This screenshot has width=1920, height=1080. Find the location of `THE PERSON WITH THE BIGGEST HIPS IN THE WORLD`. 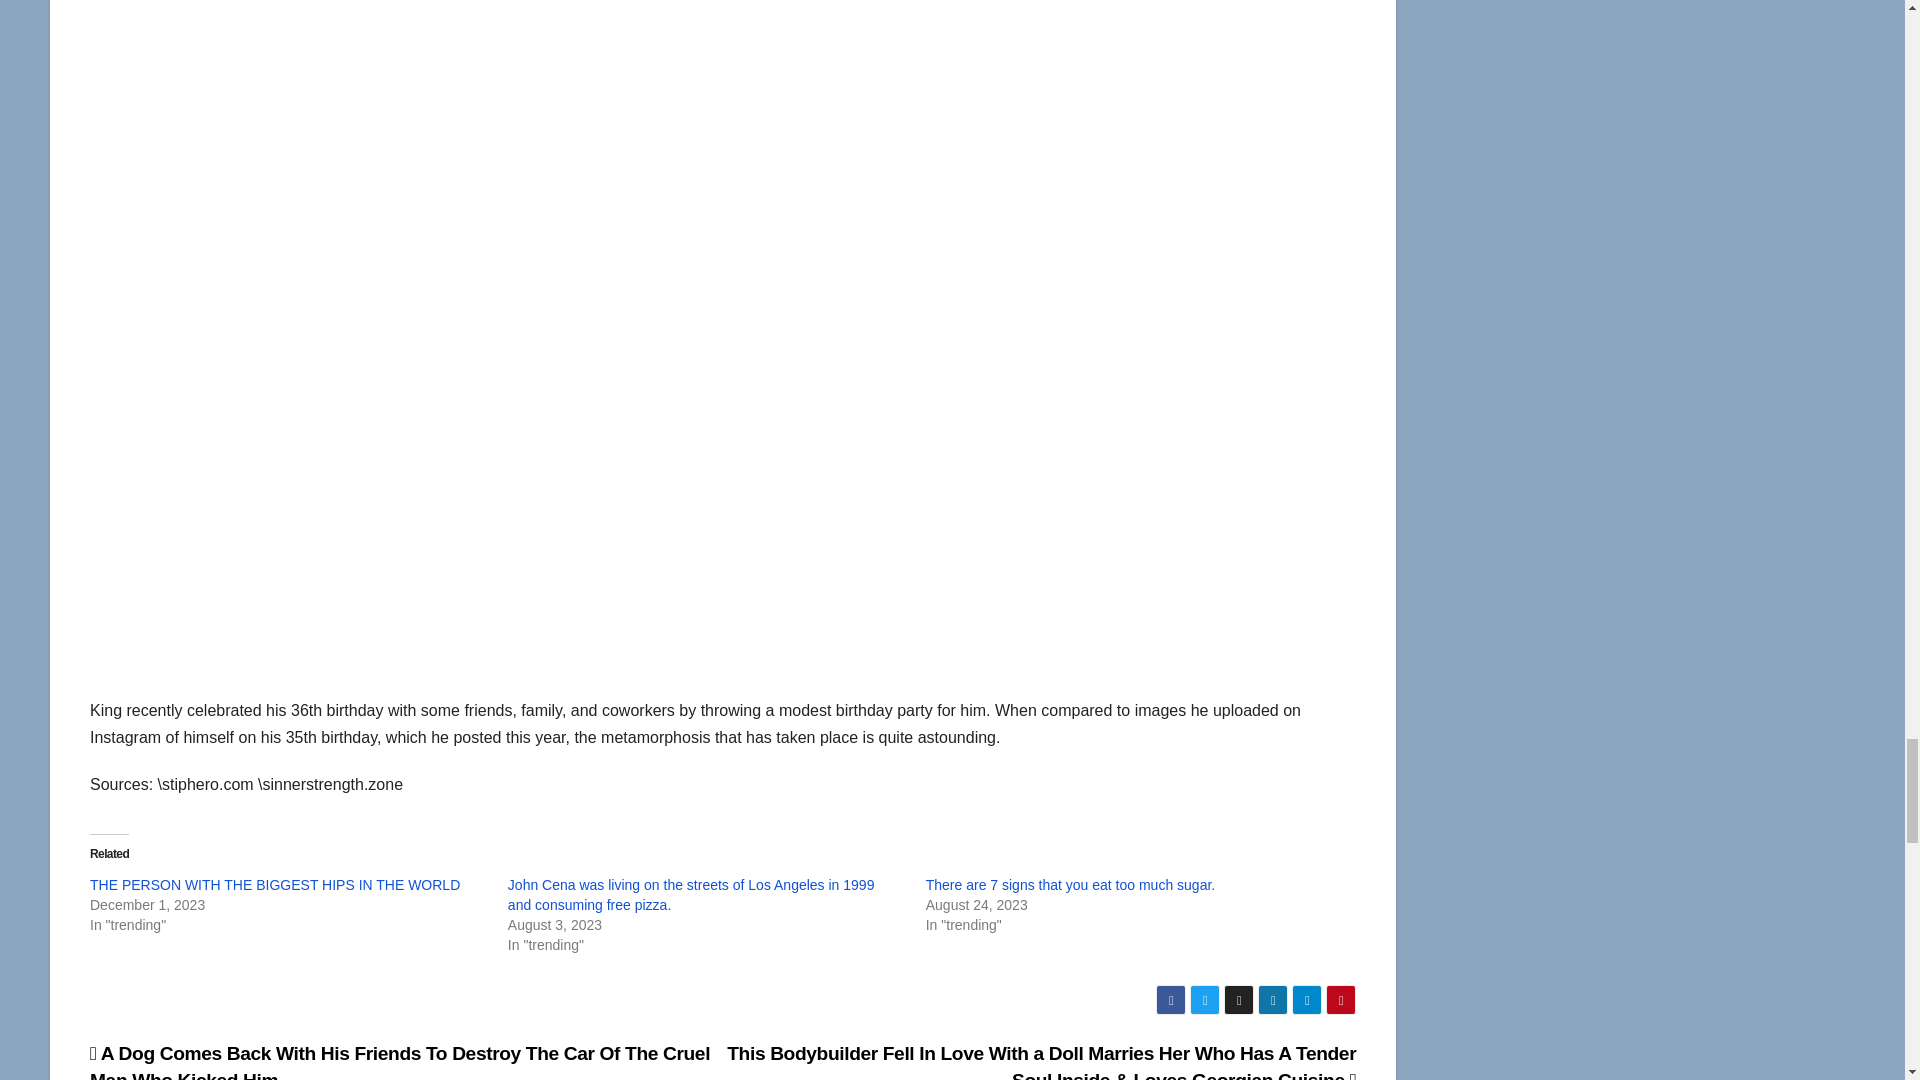

THE PERSON WITH THE BIGGEST HIPS IN THE WORLD is located at coordinates (275, 884).